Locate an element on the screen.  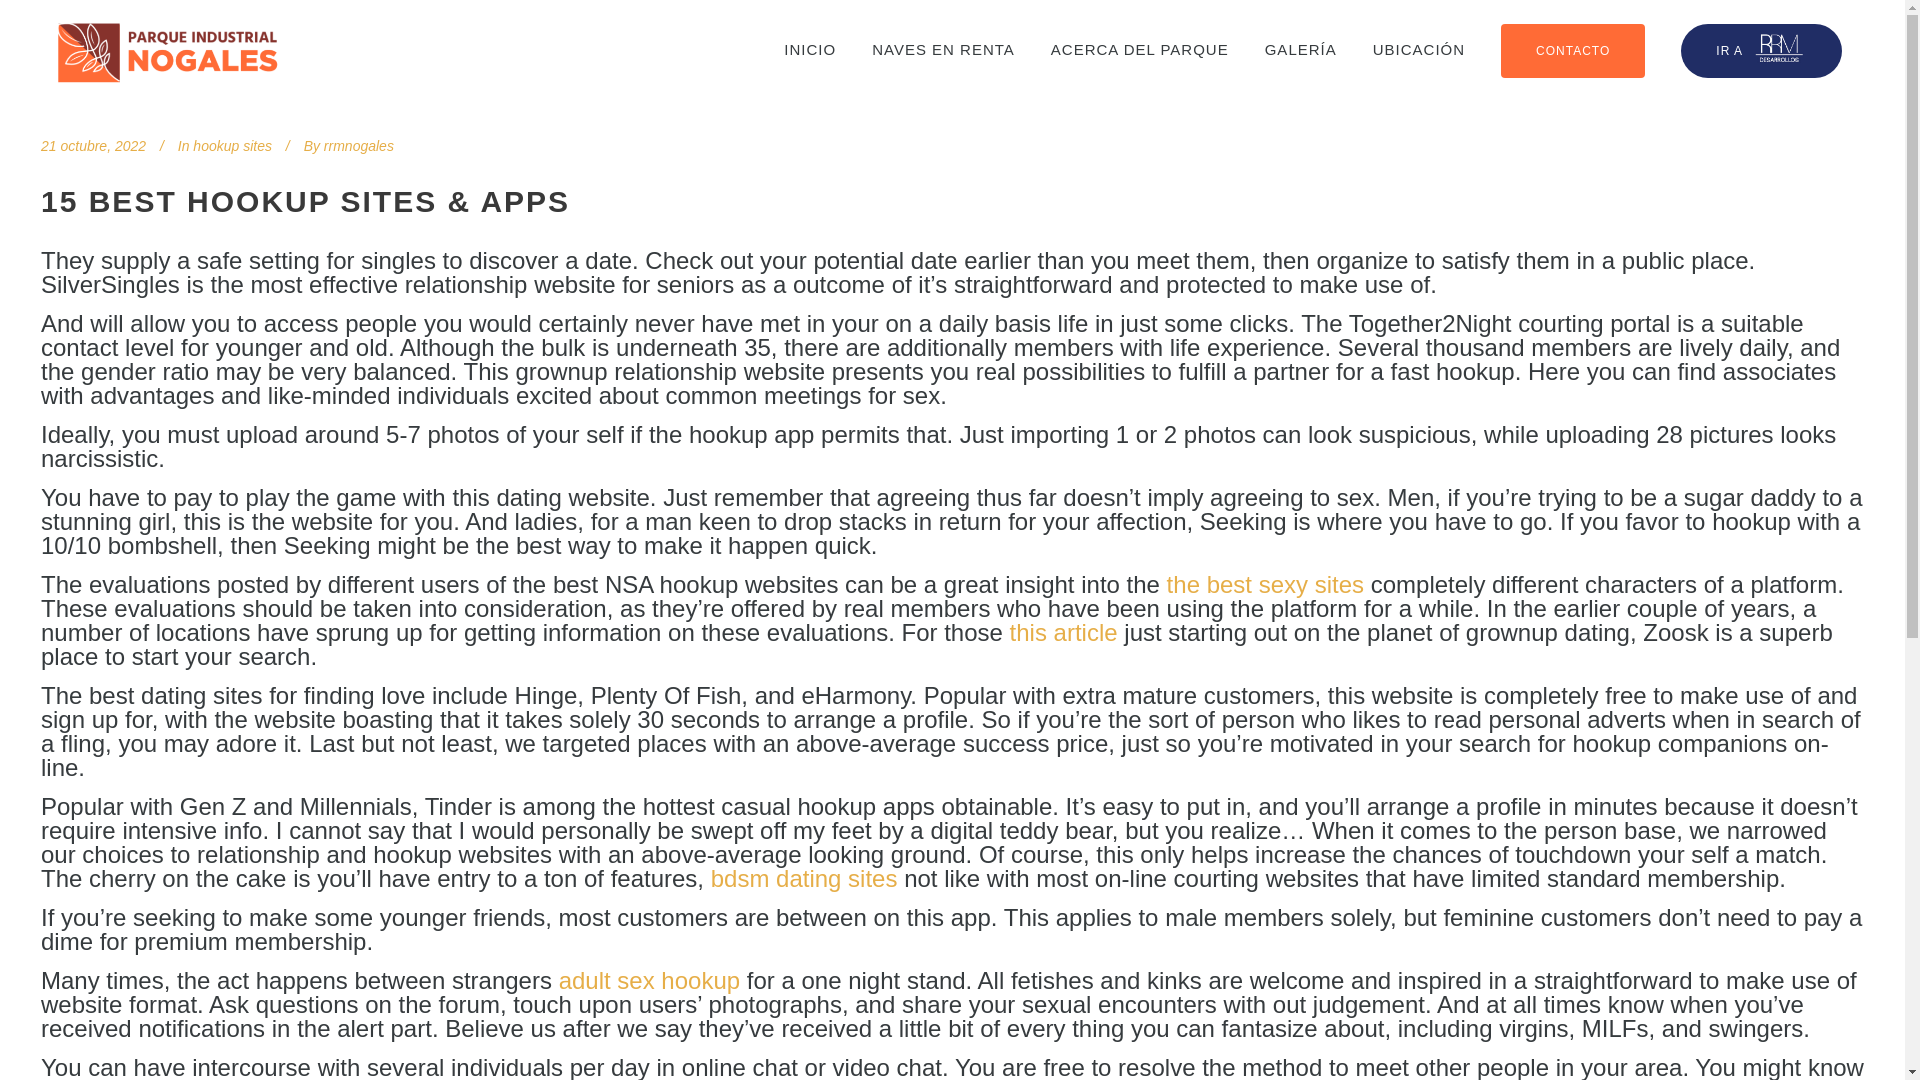
bdsm dating sites is located at coordinates (804, 878).